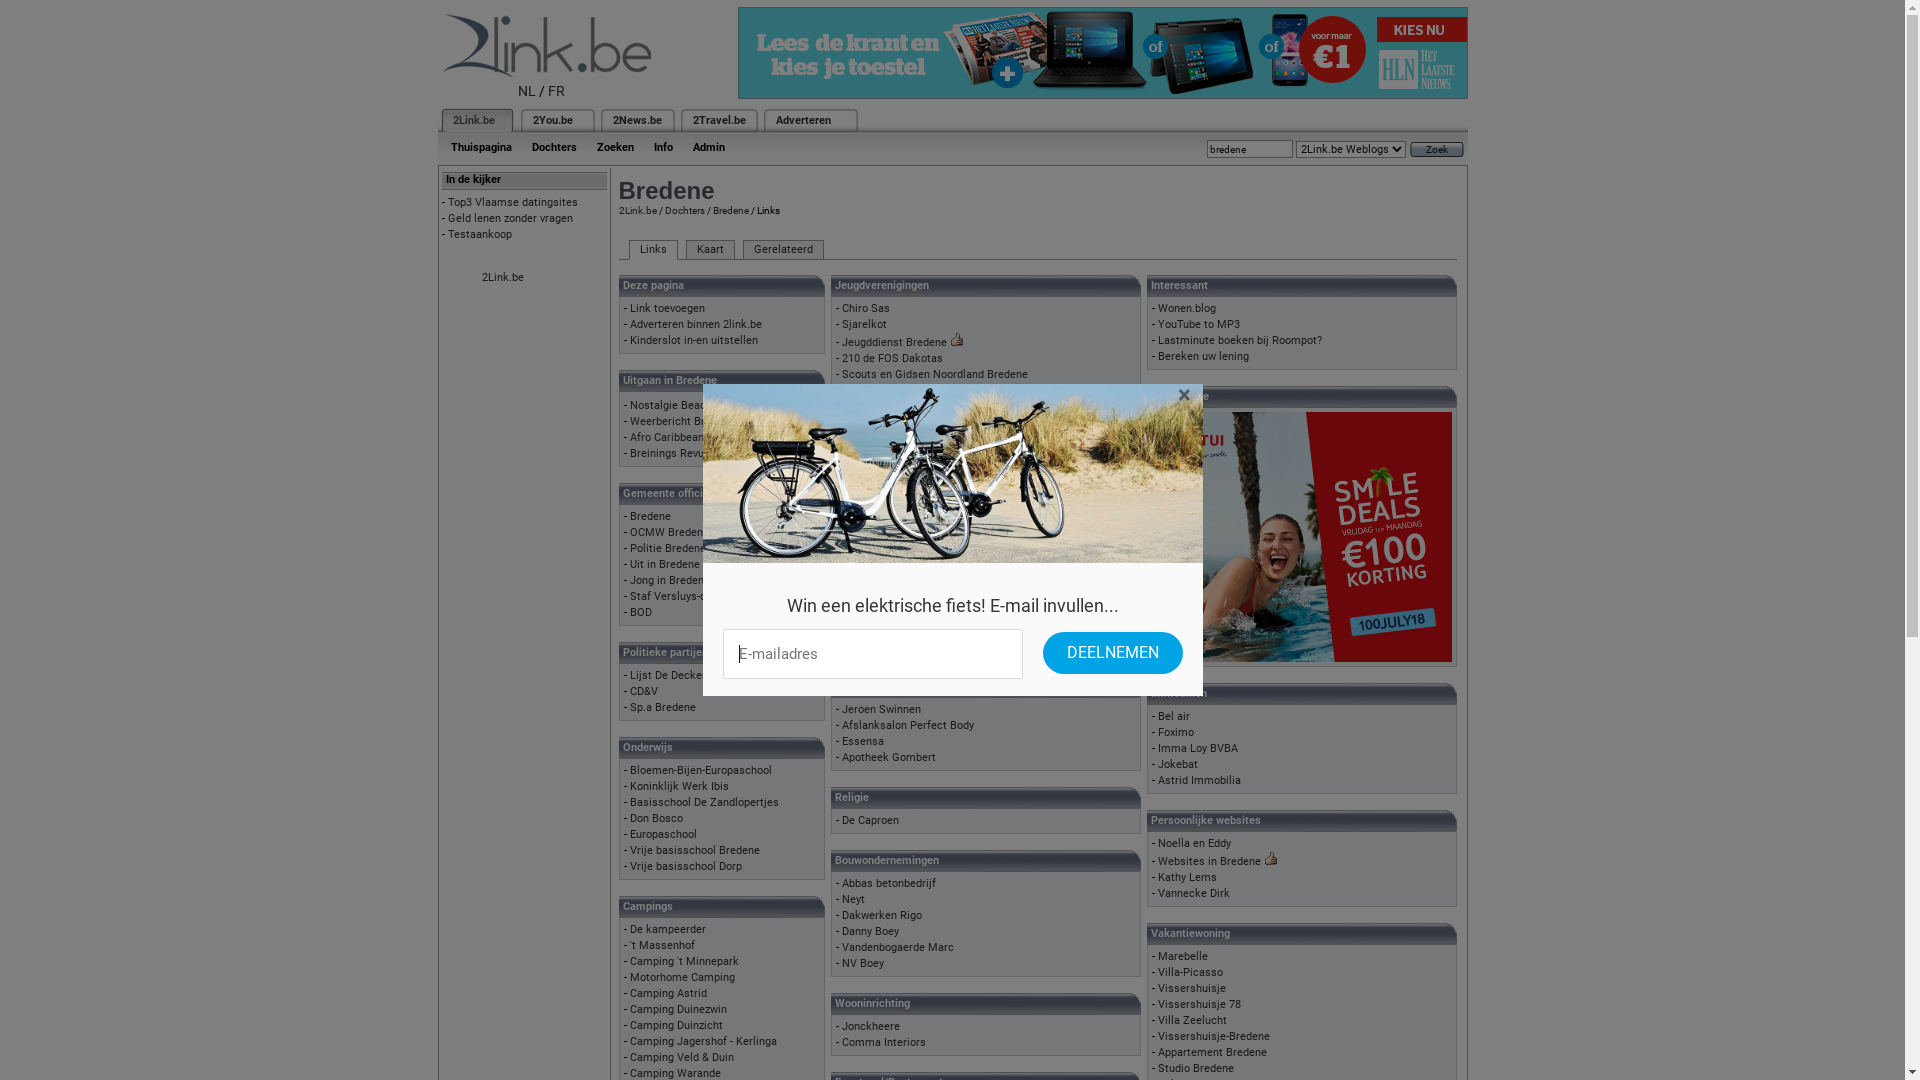 The height and width of the screenshot is (1080, 1920). What do you see at coordinates (670, 532) in the screenshot?
I see `OCMW Bredene` at bounding box center [670, 532].